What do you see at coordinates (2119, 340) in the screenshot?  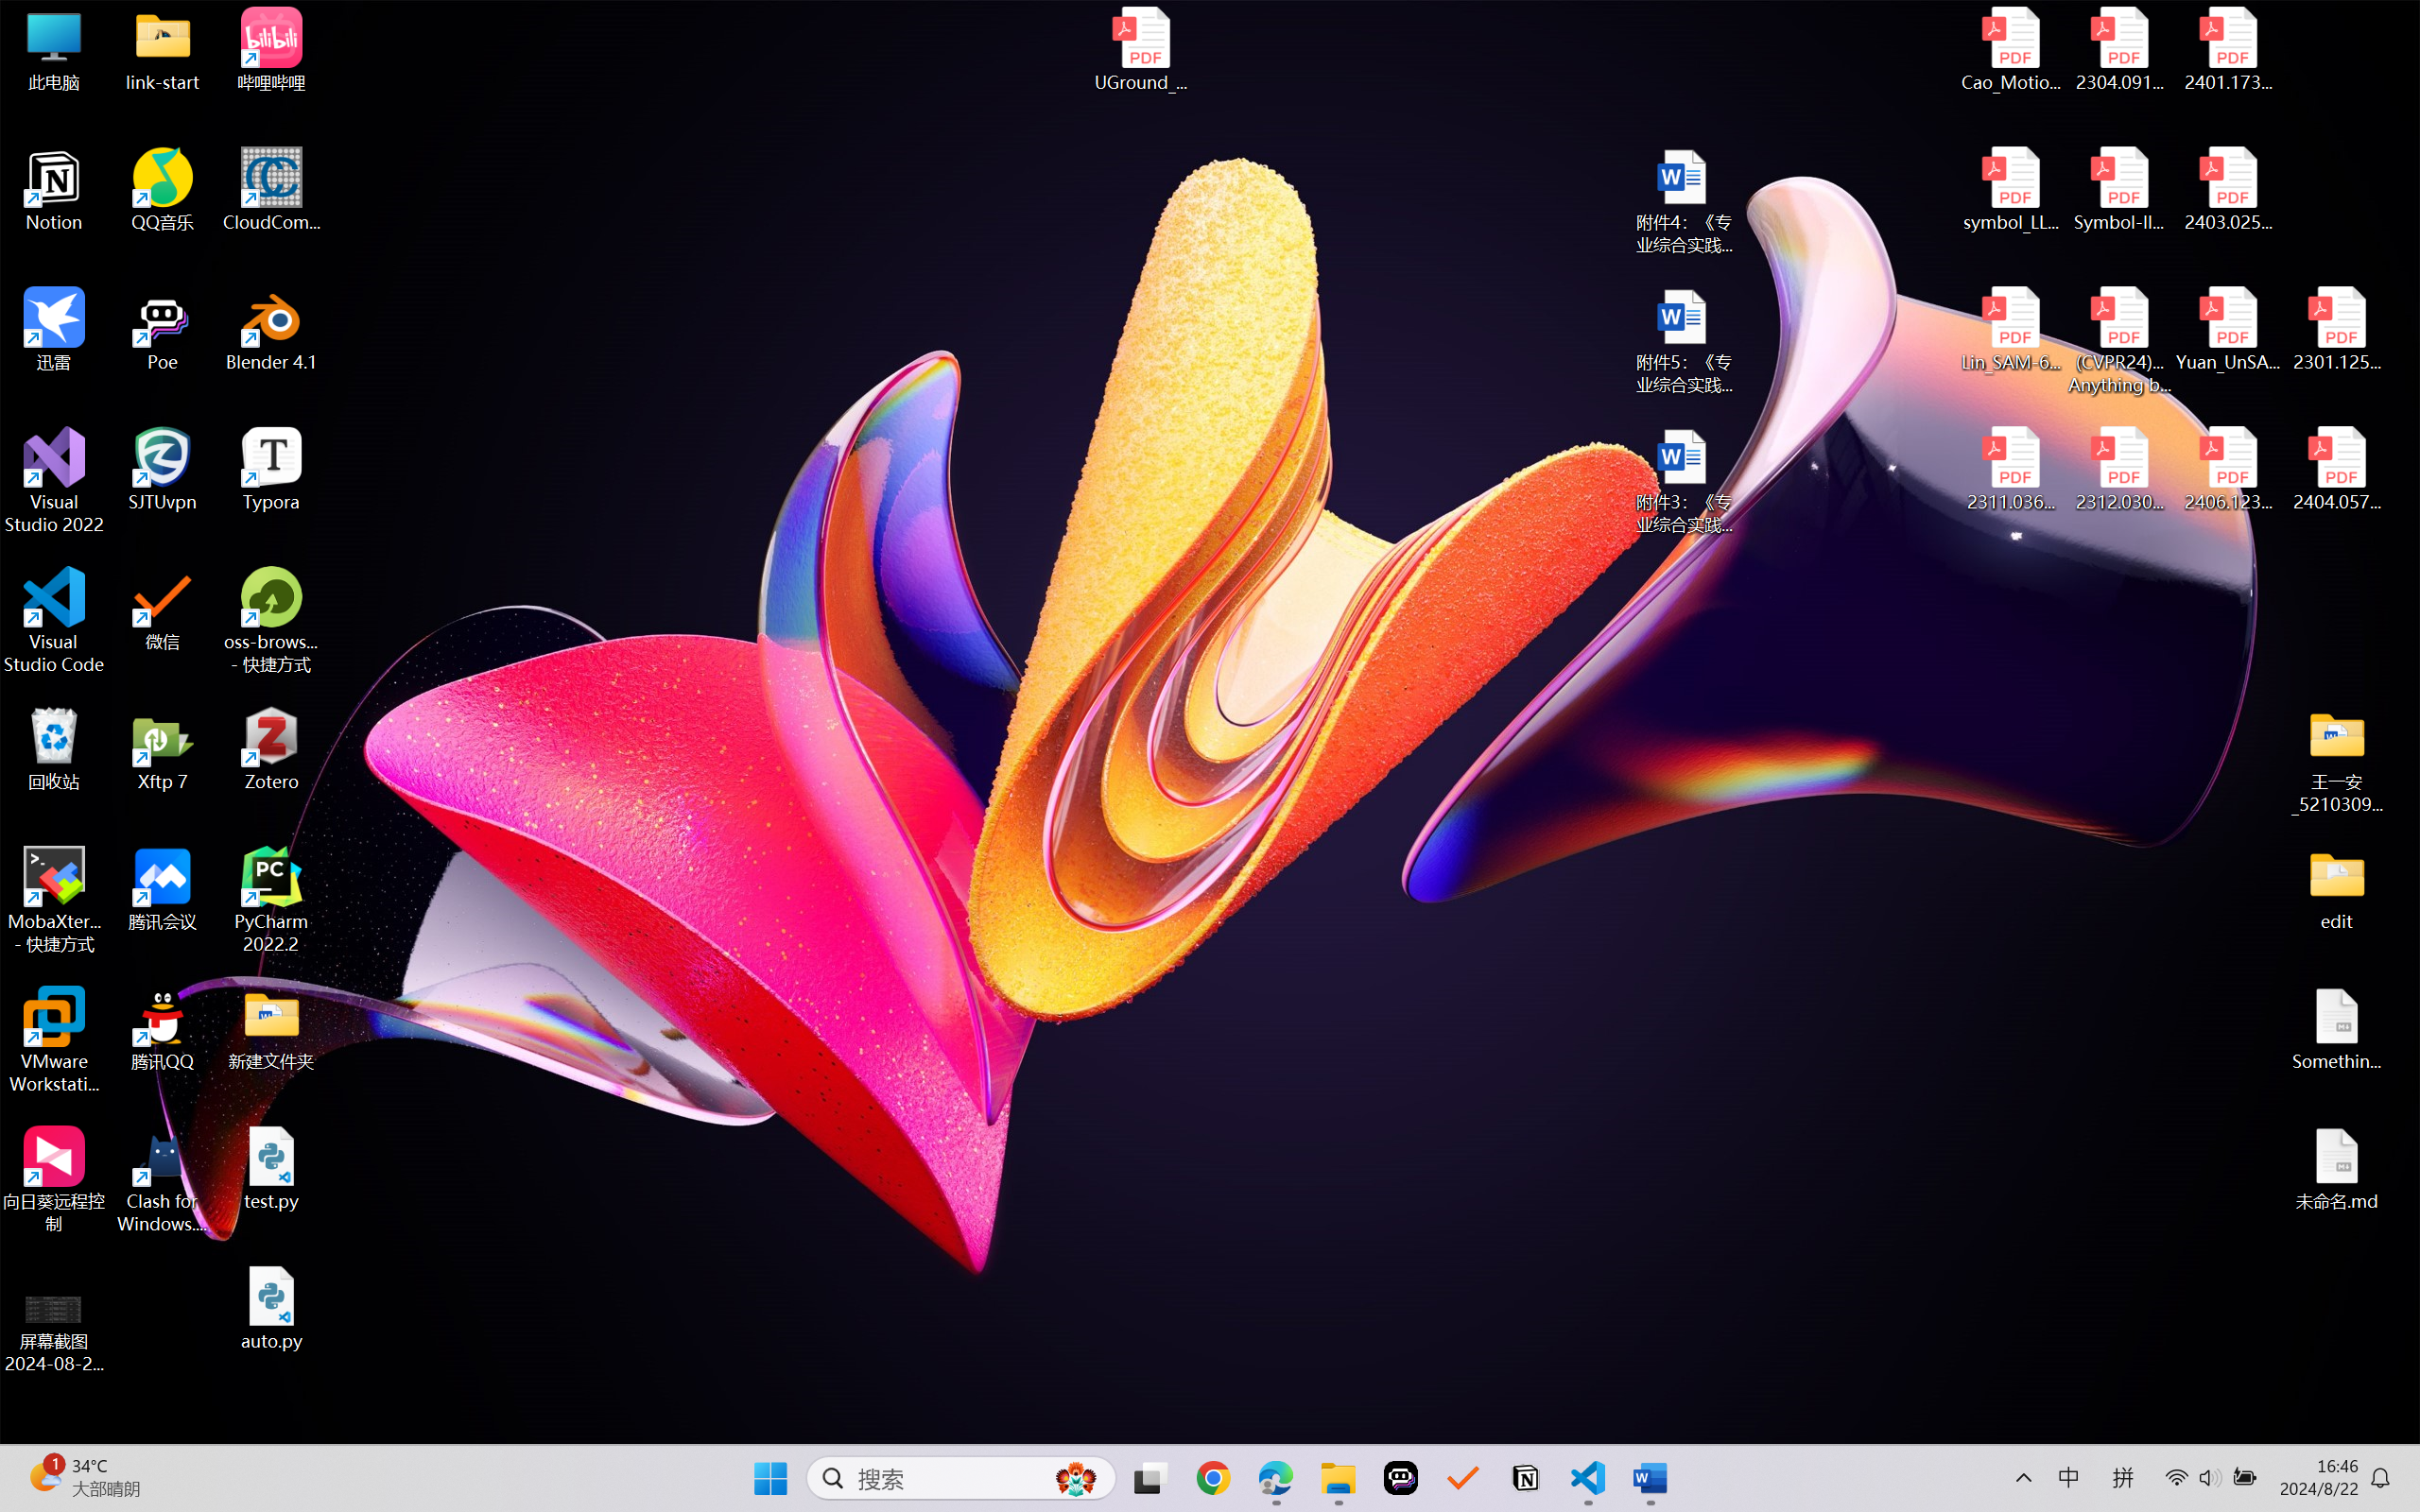 I see `(CVPR24)Matching Anything by Segmenting Anything.pdf` at bounding box center [2119, 340].